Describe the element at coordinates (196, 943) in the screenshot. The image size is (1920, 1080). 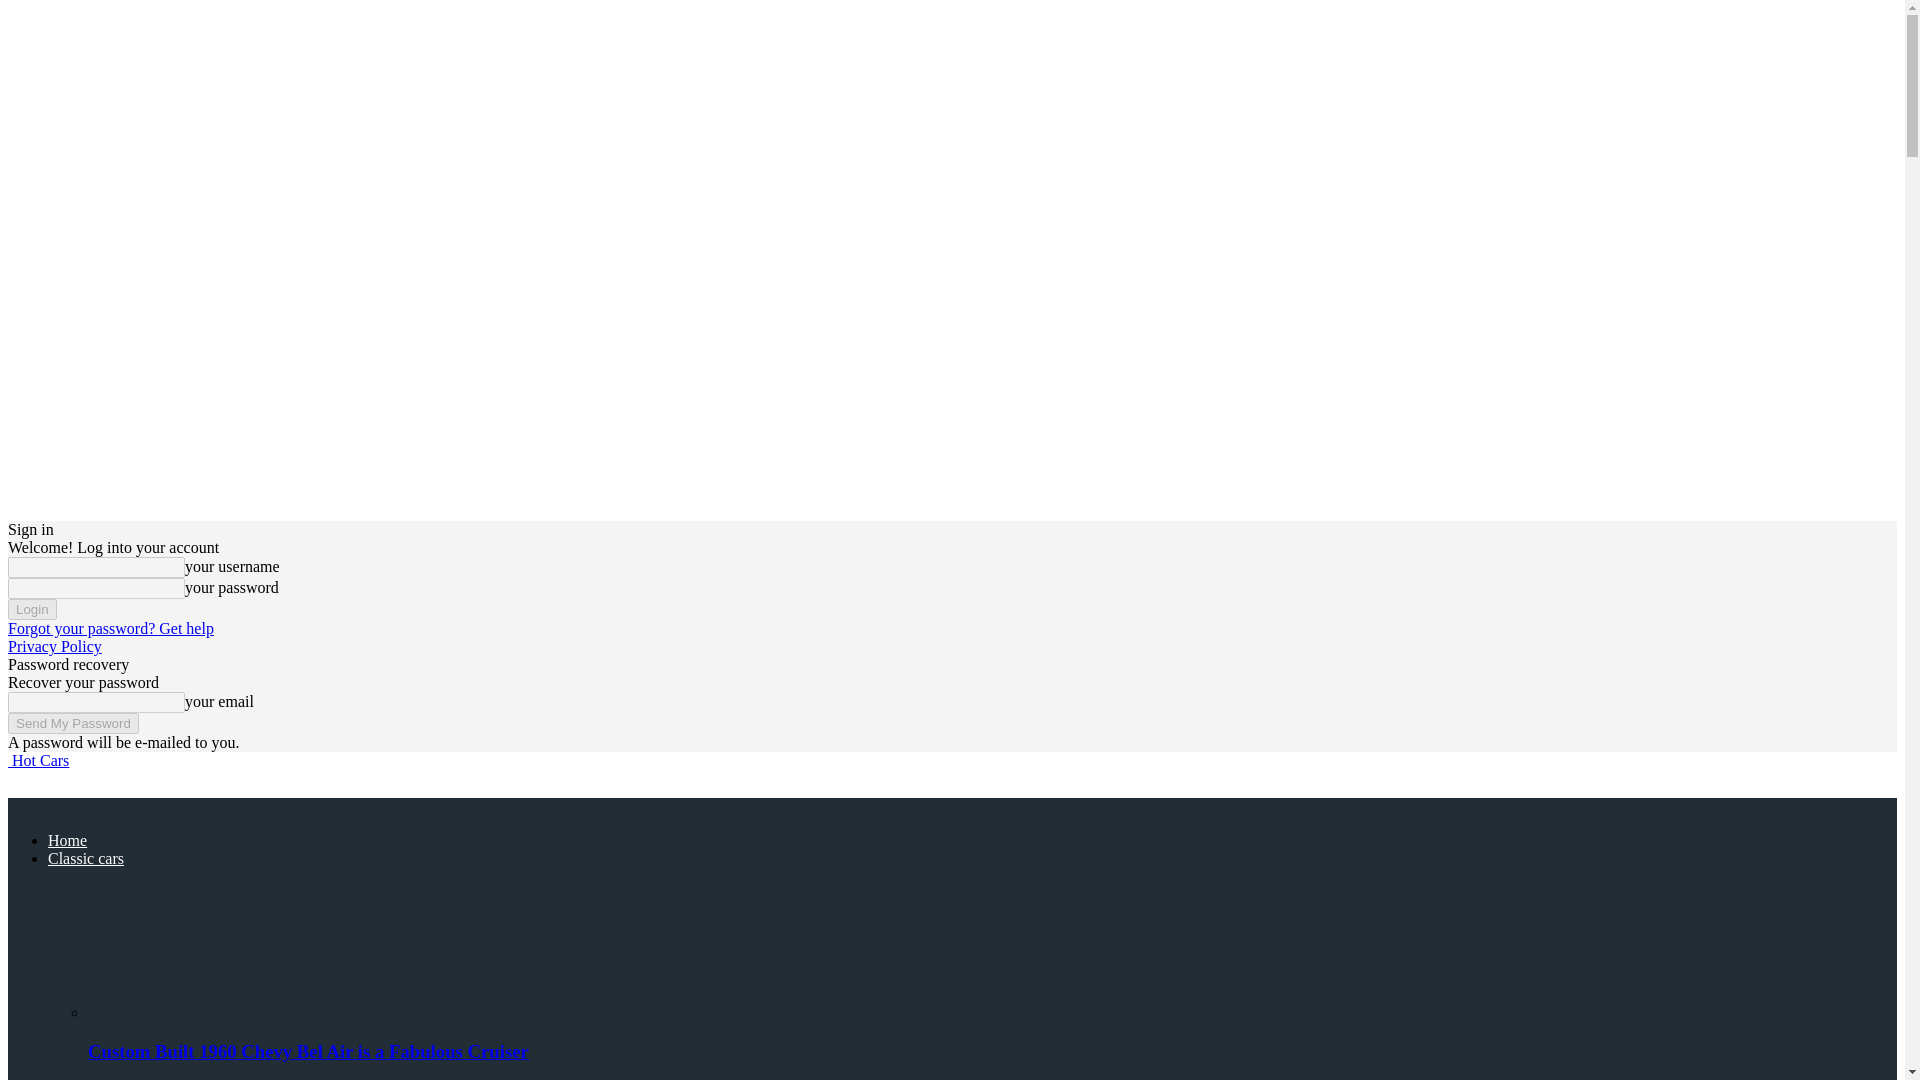
I see `Custom Built 1960 Chevy Bel Air is a Fabulous Cruiser` at that location.